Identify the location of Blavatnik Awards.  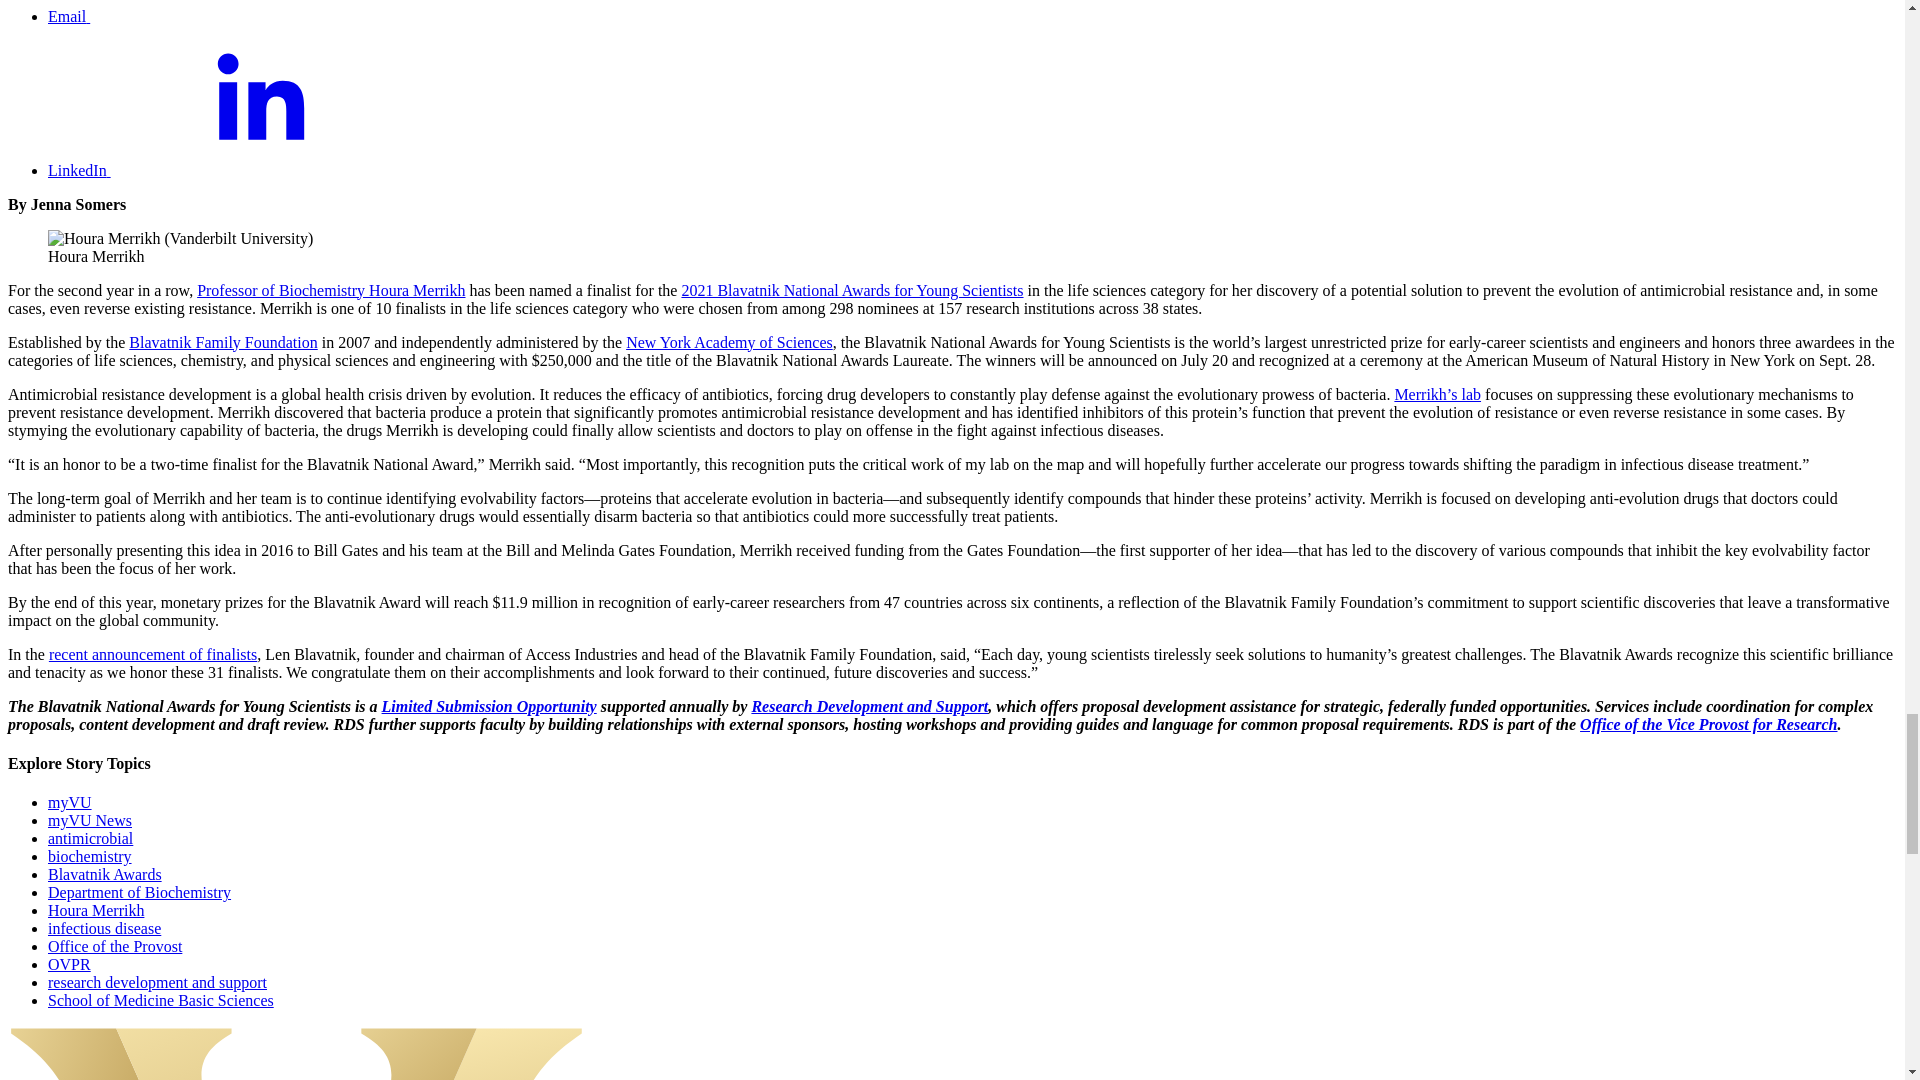
(104, 874).